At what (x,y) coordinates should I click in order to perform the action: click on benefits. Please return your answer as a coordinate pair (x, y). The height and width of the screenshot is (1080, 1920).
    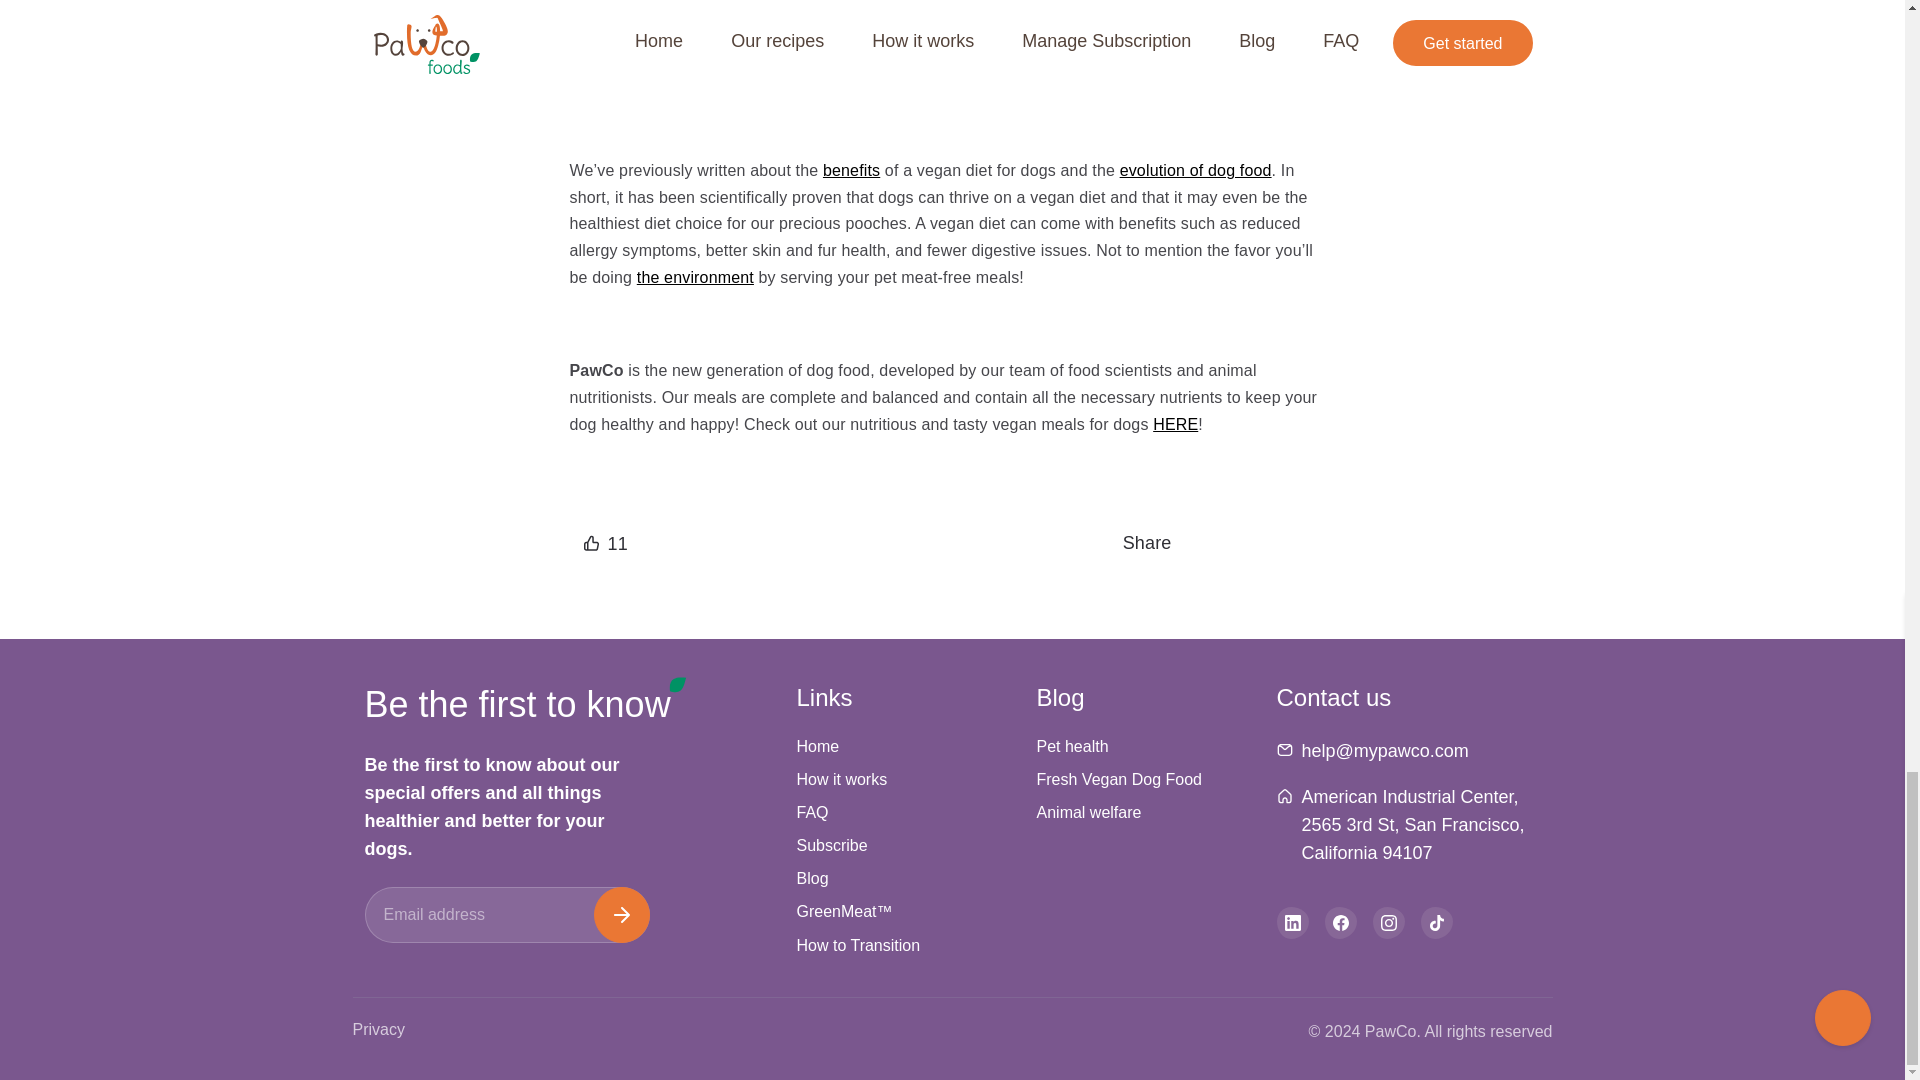
    Looking at the image, I should click on (851, 170).